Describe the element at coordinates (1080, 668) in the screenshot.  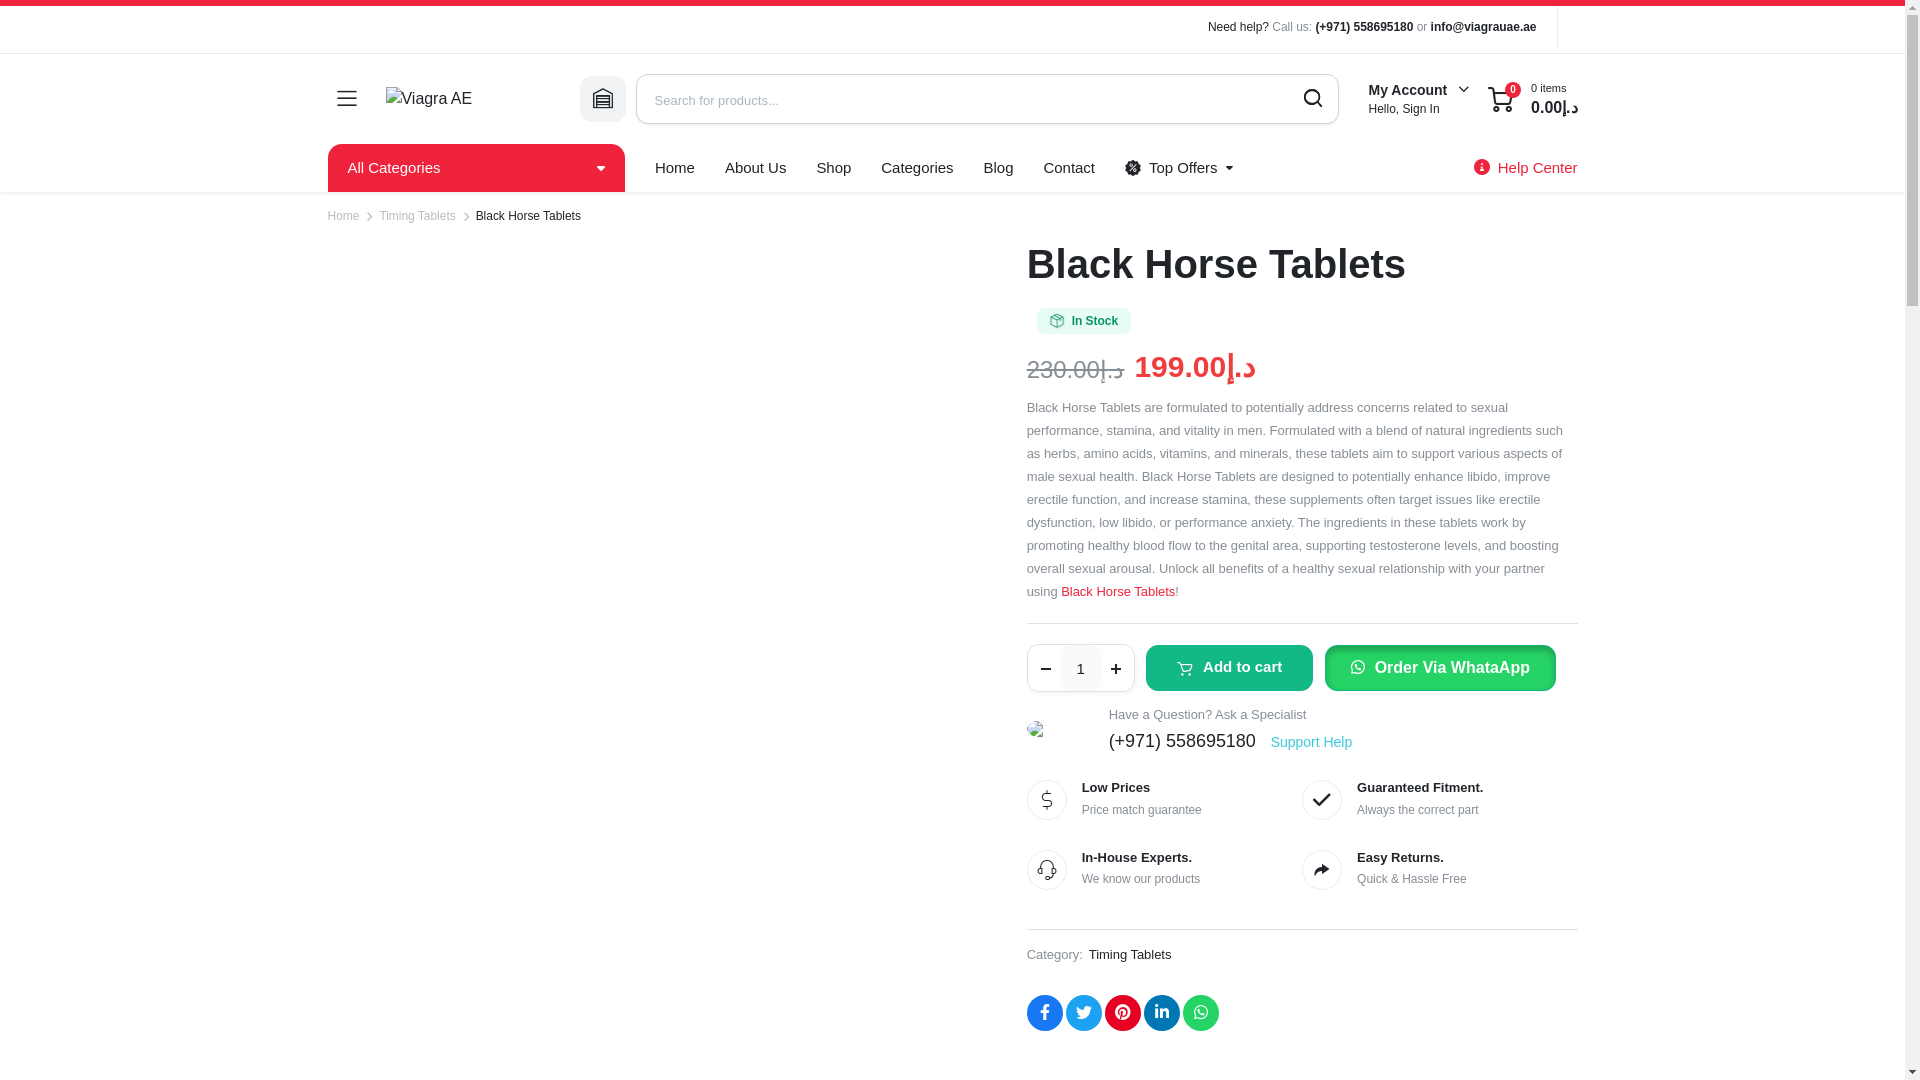
I see `1` at that location.